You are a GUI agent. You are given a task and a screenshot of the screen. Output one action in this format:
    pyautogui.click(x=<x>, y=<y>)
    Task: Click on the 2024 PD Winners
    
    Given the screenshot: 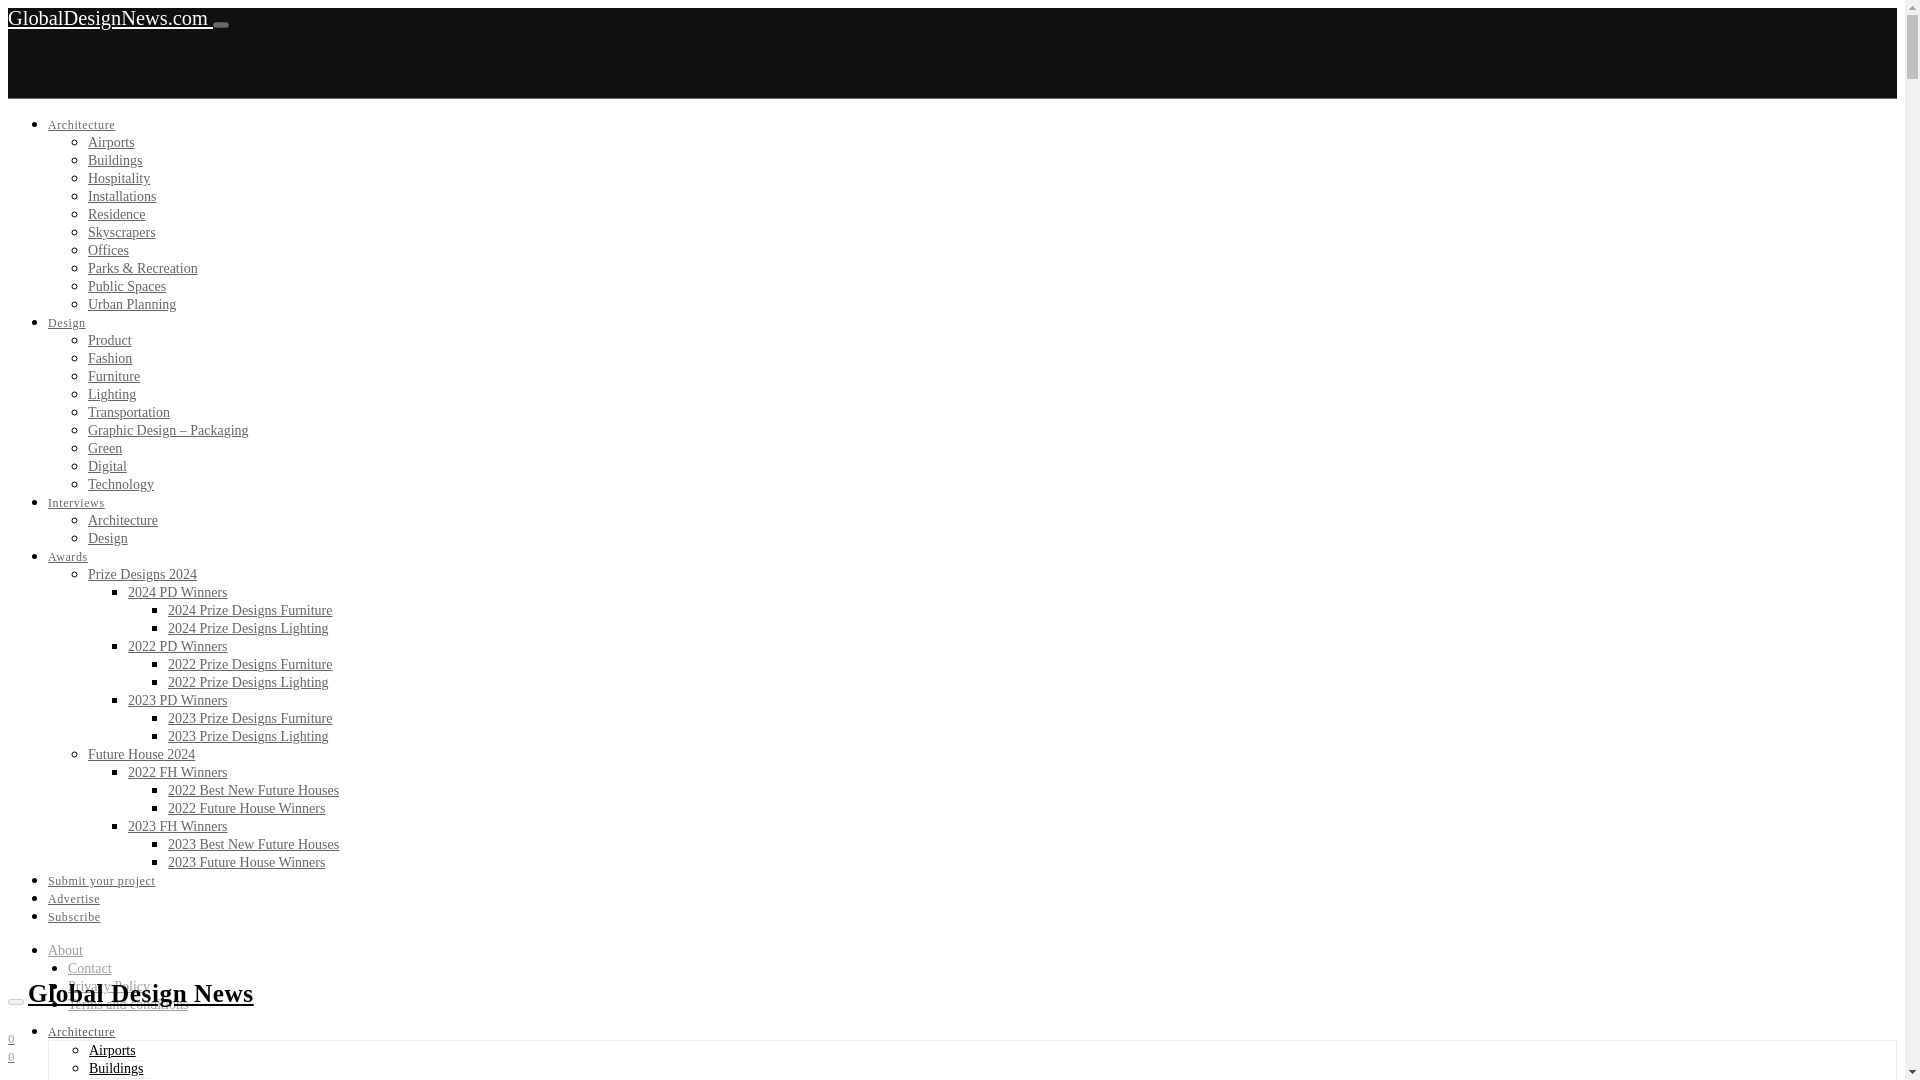 What is the action you would take?
    pyautogui.click(x=178, y=592)
    